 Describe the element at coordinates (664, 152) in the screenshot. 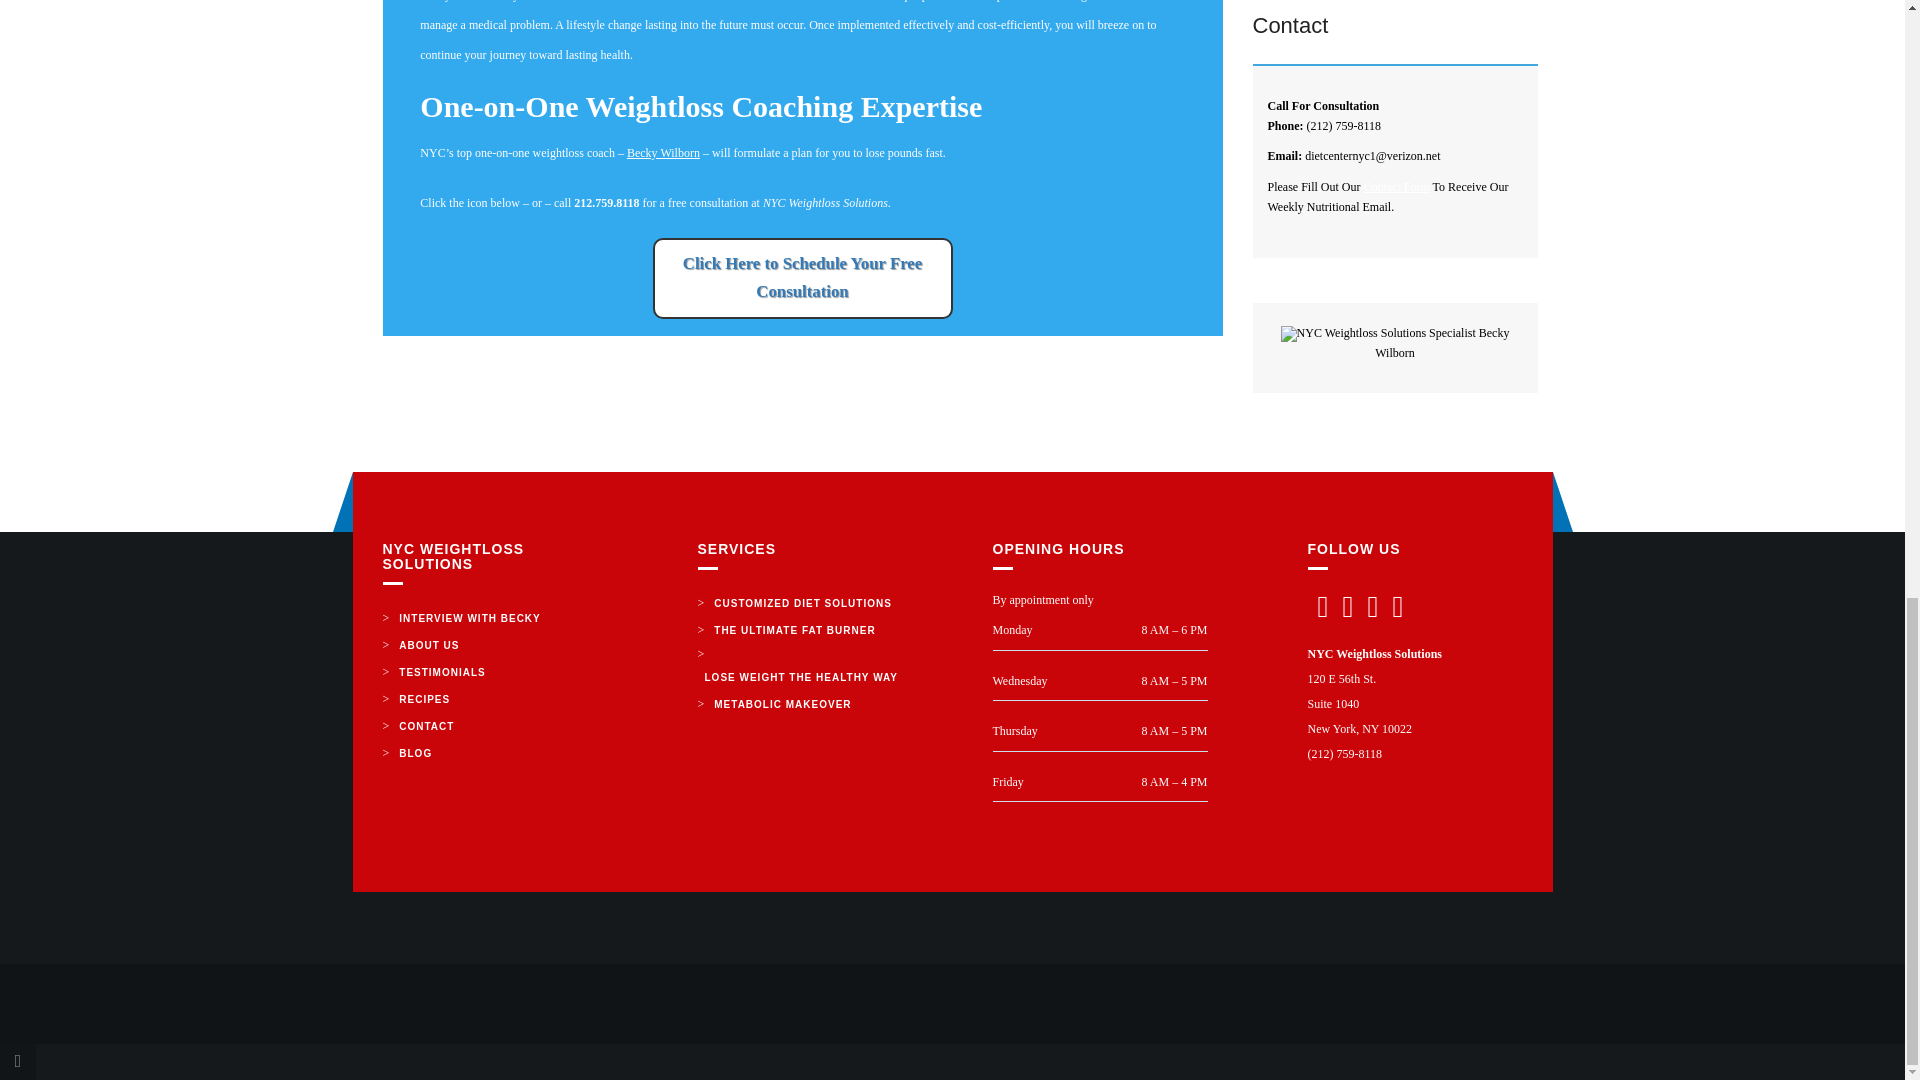

I see `Becky Wilborn` at that location.